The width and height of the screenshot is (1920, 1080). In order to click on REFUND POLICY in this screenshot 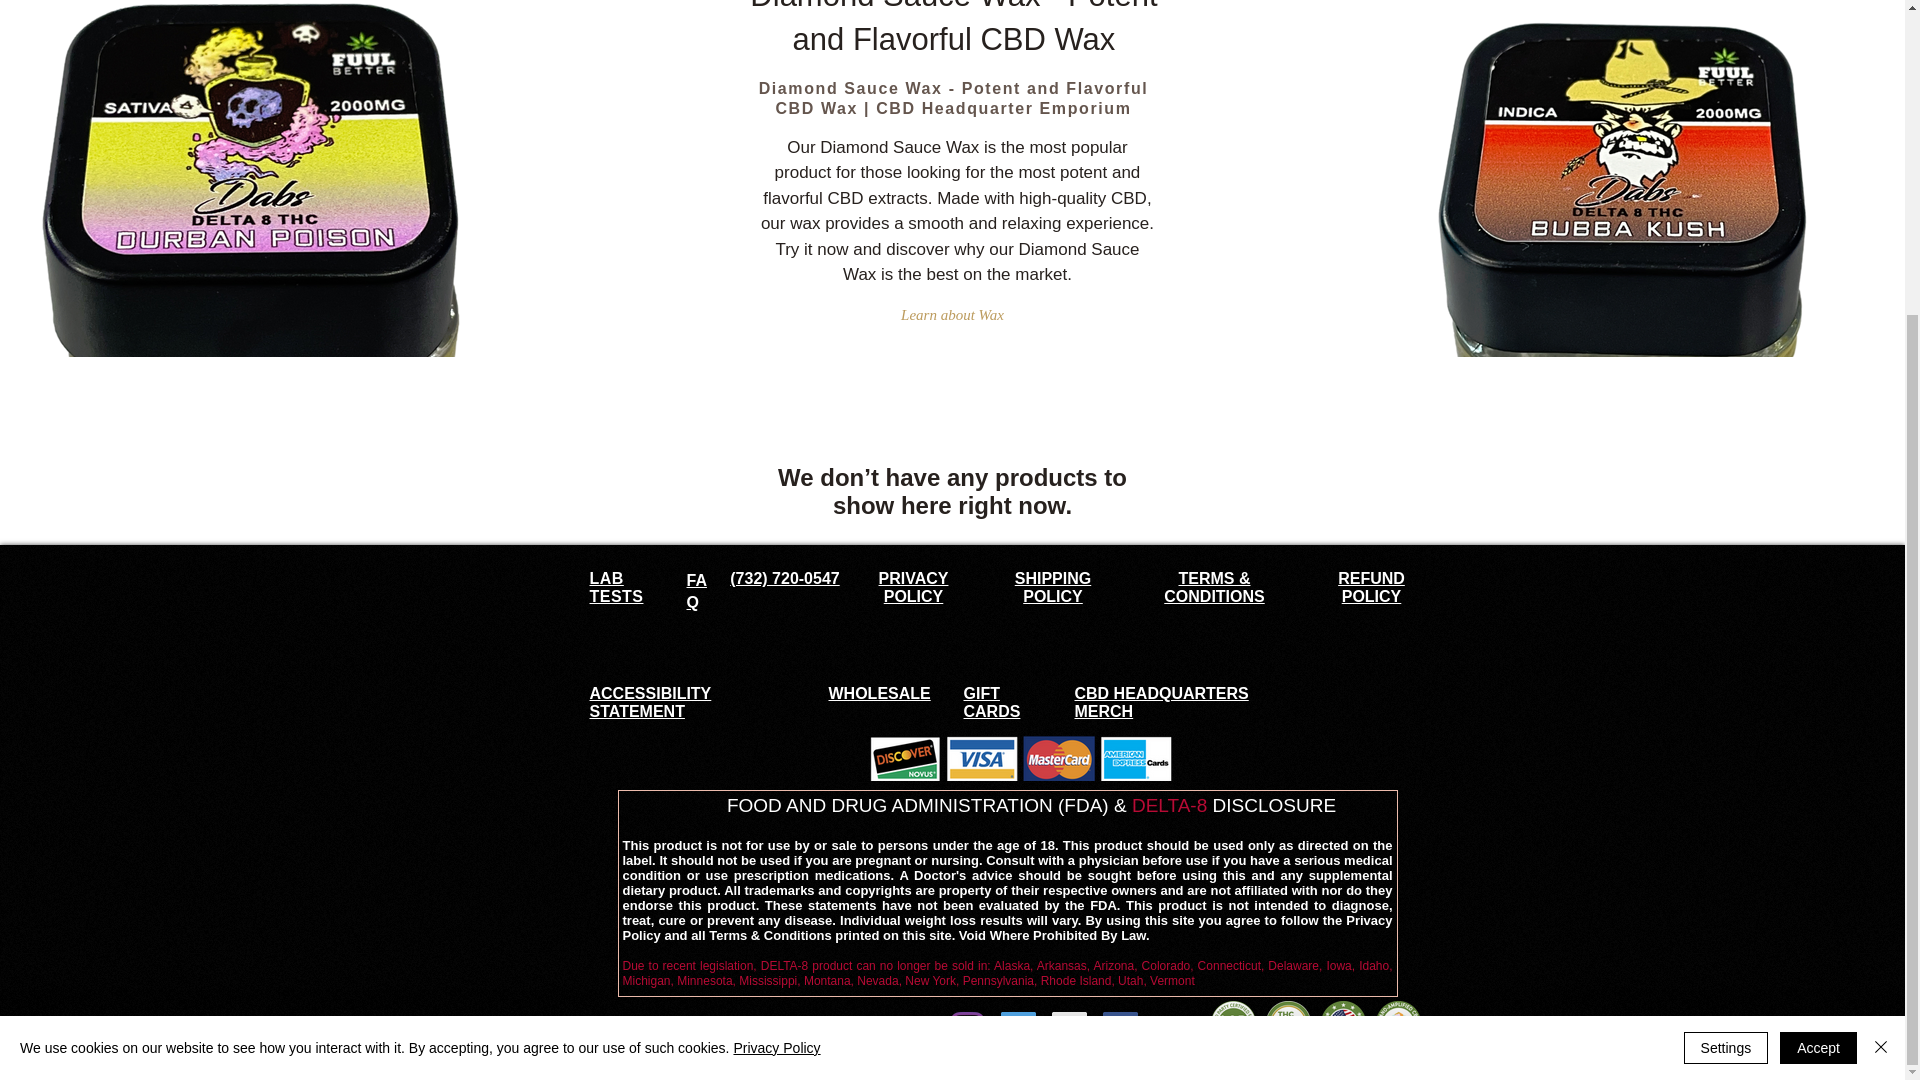, I will do `click(1372, 587)`.